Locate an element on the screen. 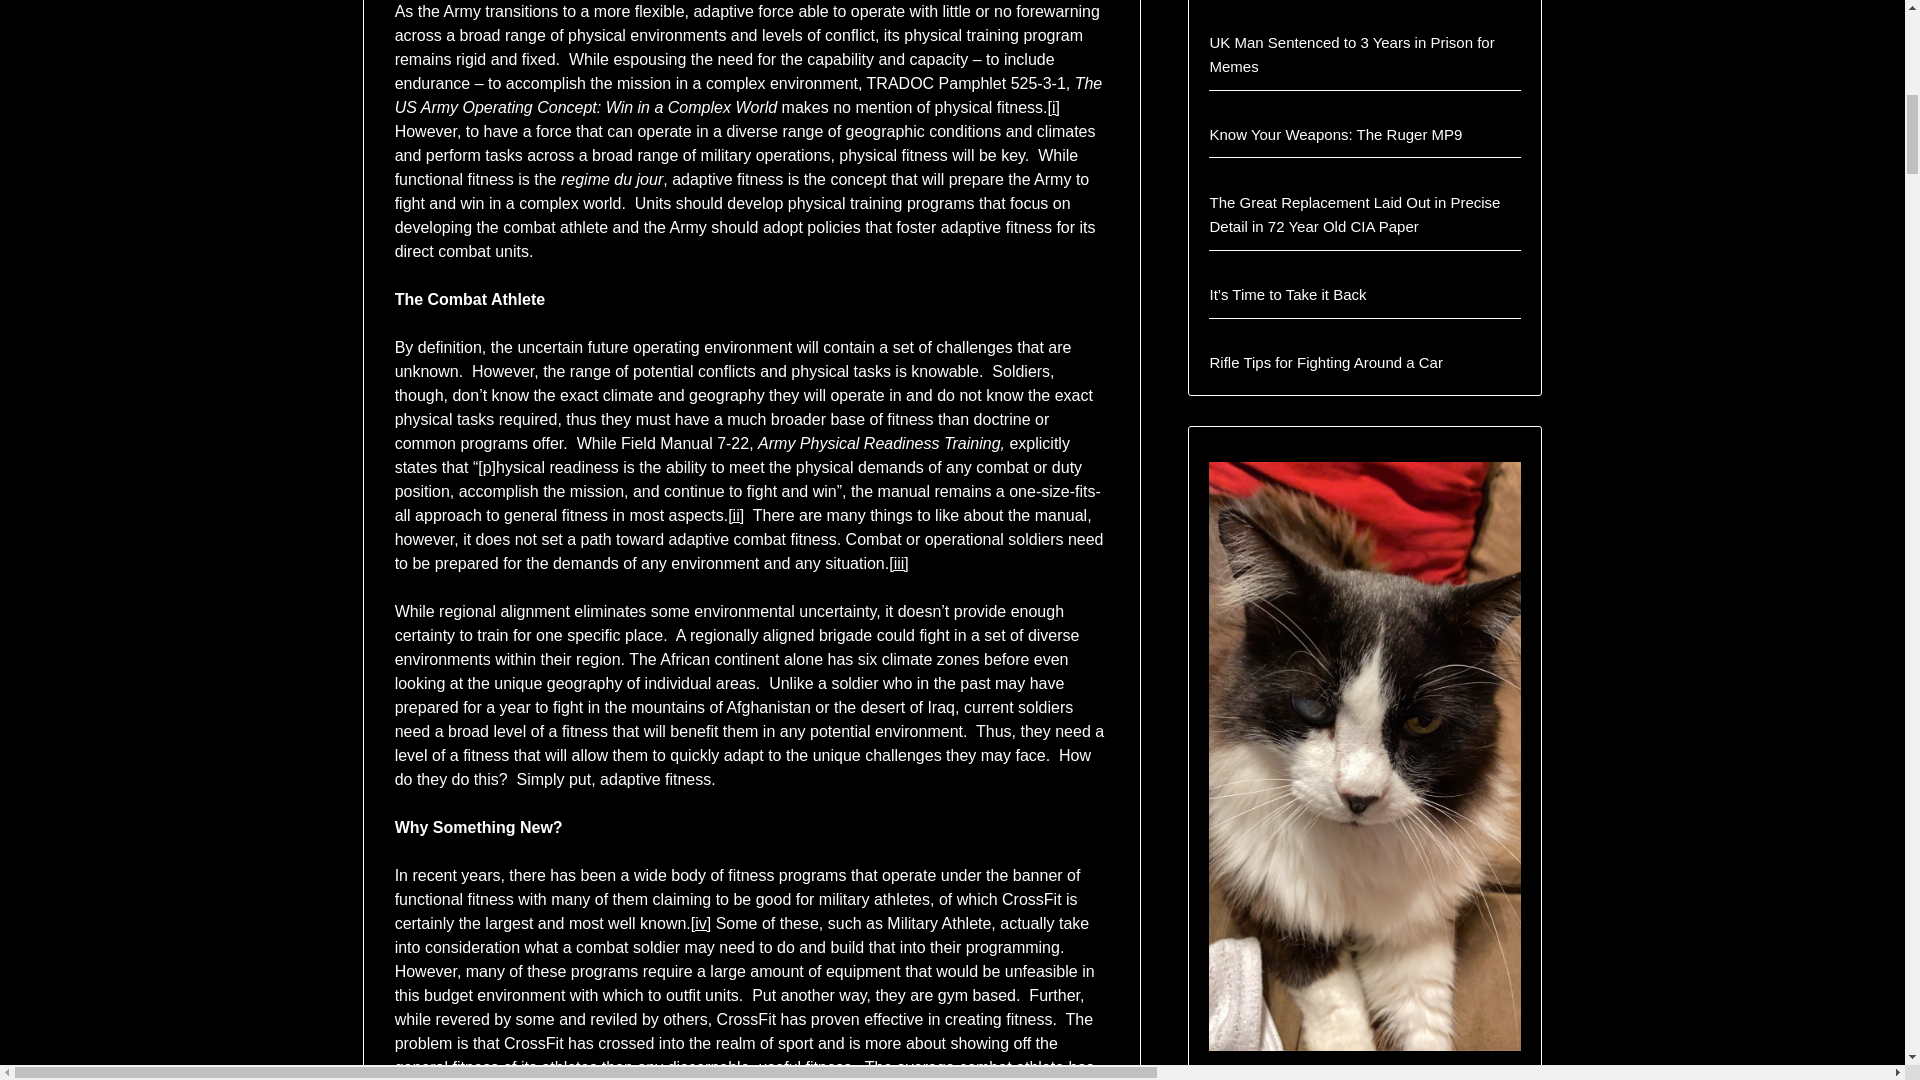 This screenshot has height=1080, width=1920. Rifle Tips for Fighting Around a Car is located at coordinates (1325, 362).